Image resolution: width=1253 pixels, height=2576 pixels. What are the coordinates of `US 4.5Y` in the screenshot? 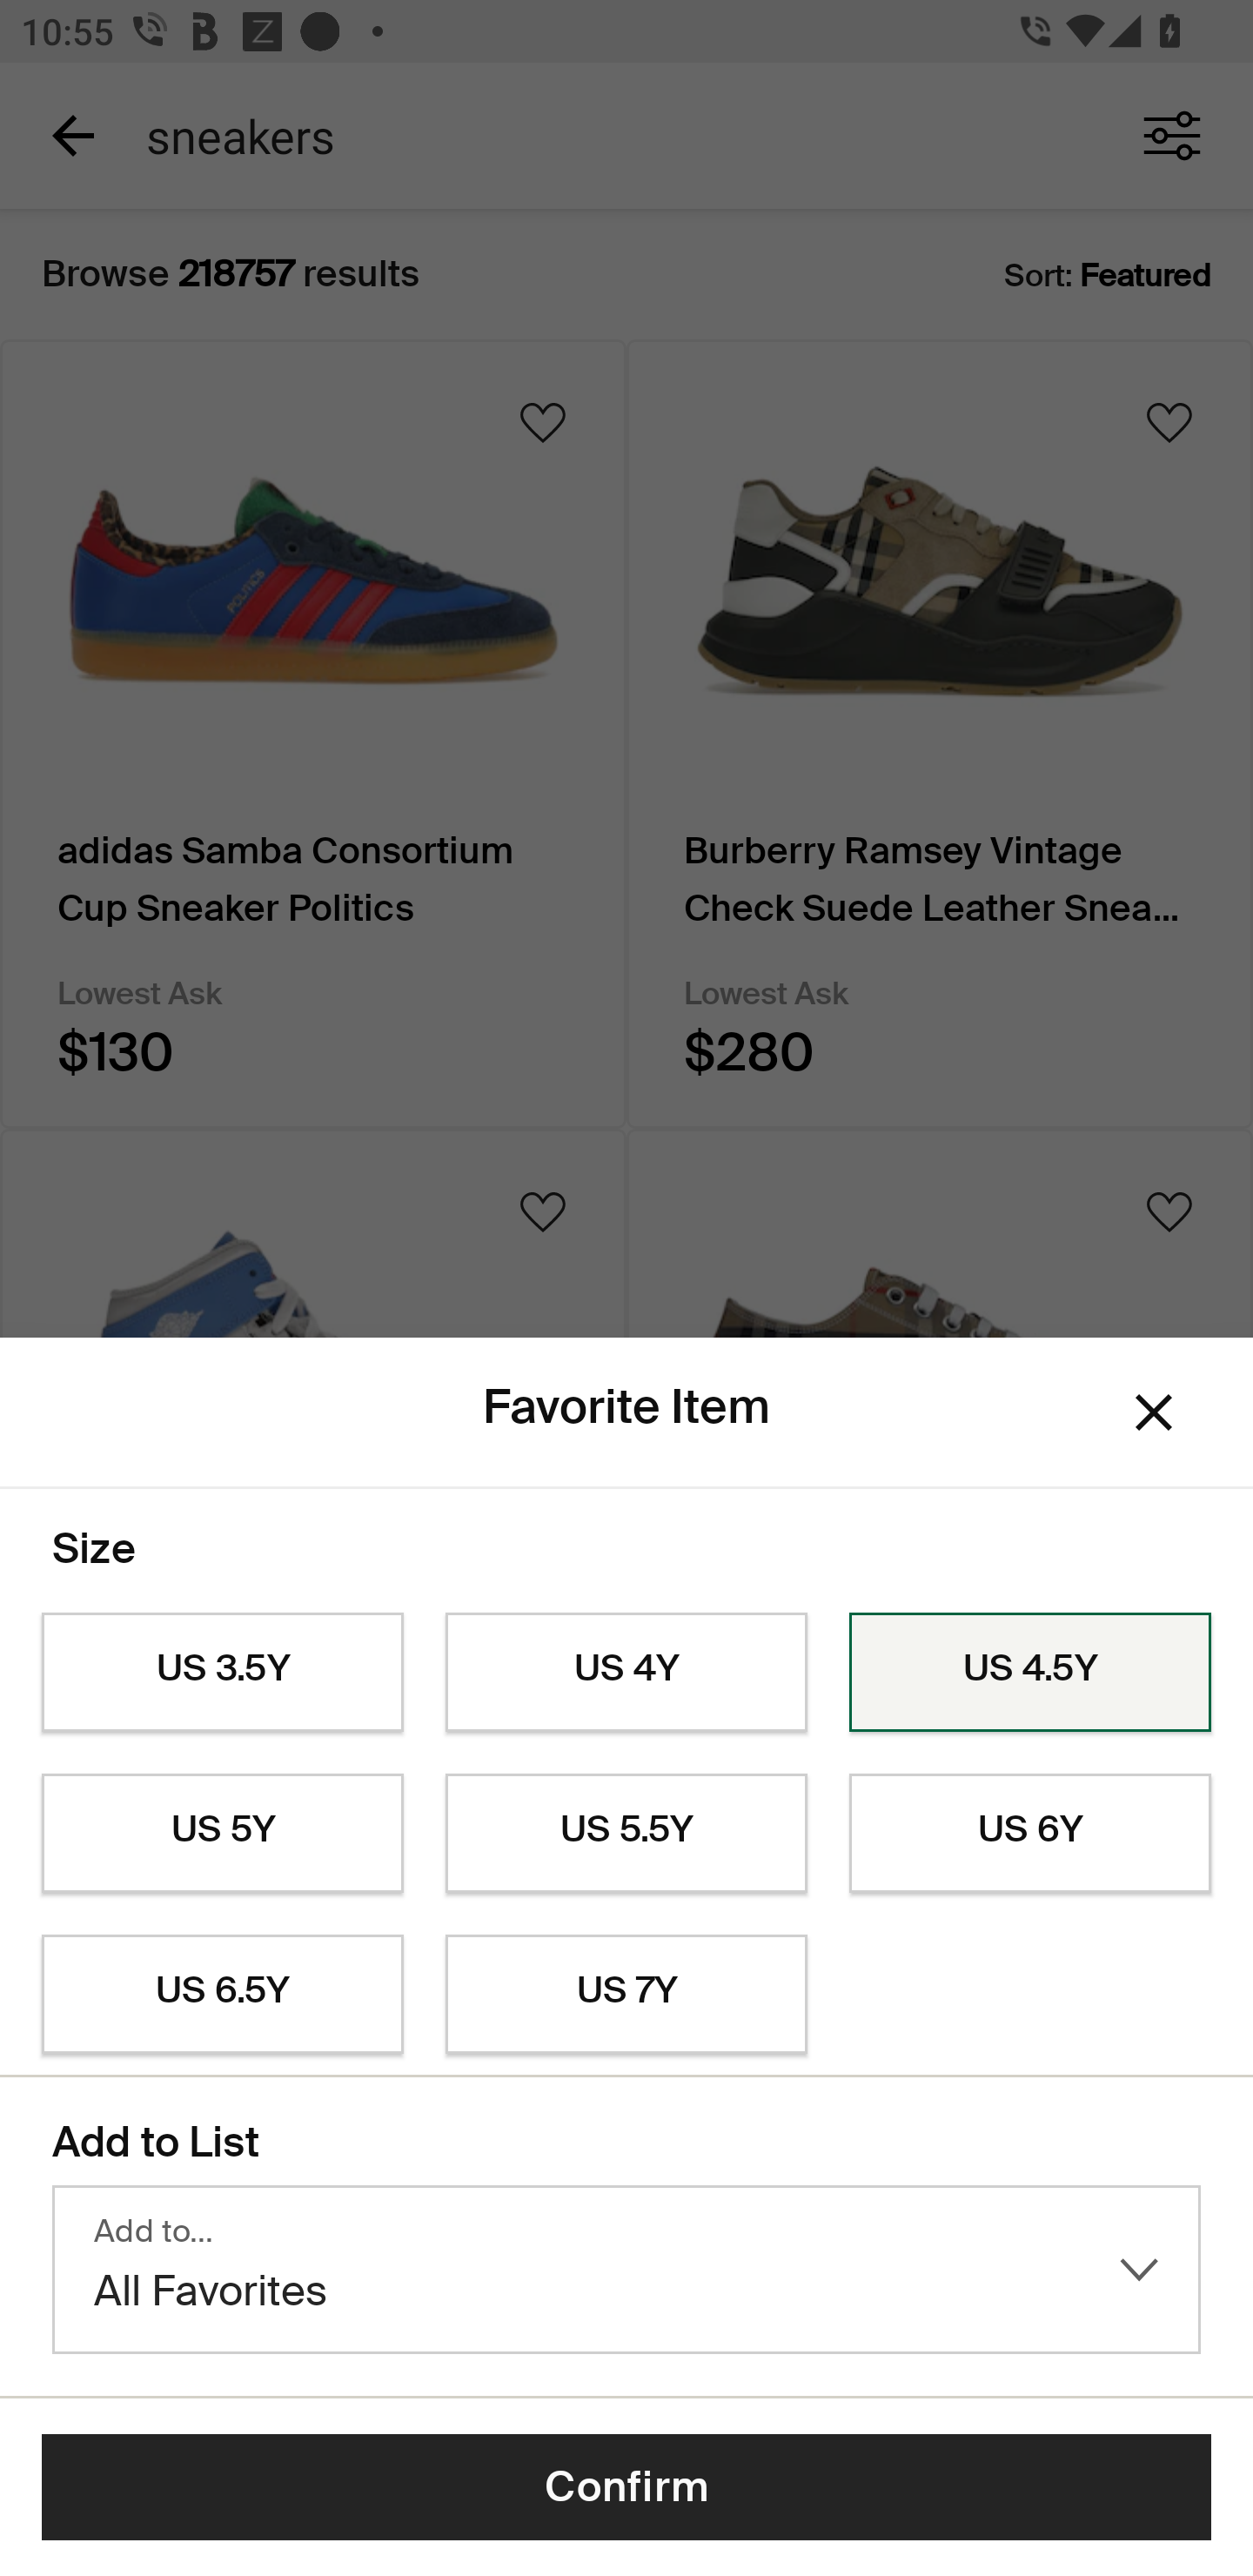 It's located at (1030, 1673).